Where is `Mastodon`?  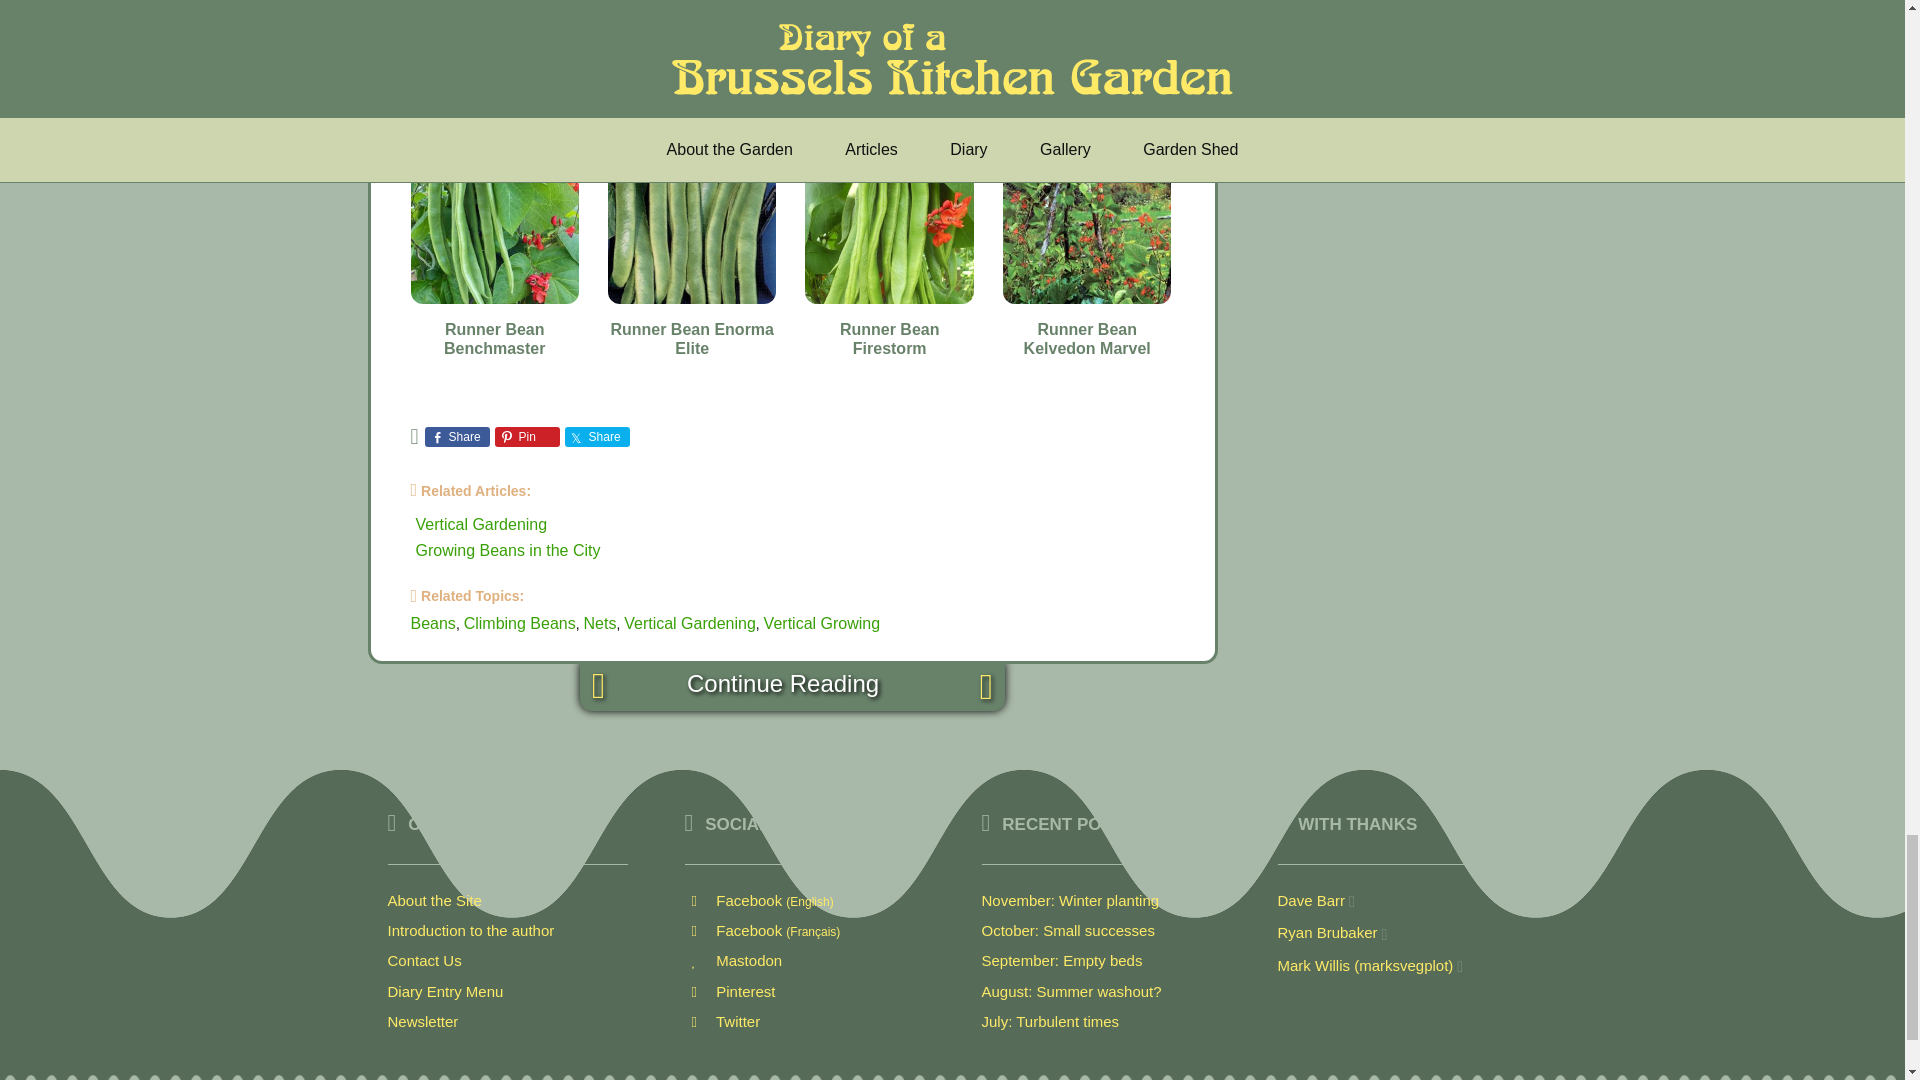
Mastodon is located at coordinates (732, 960).